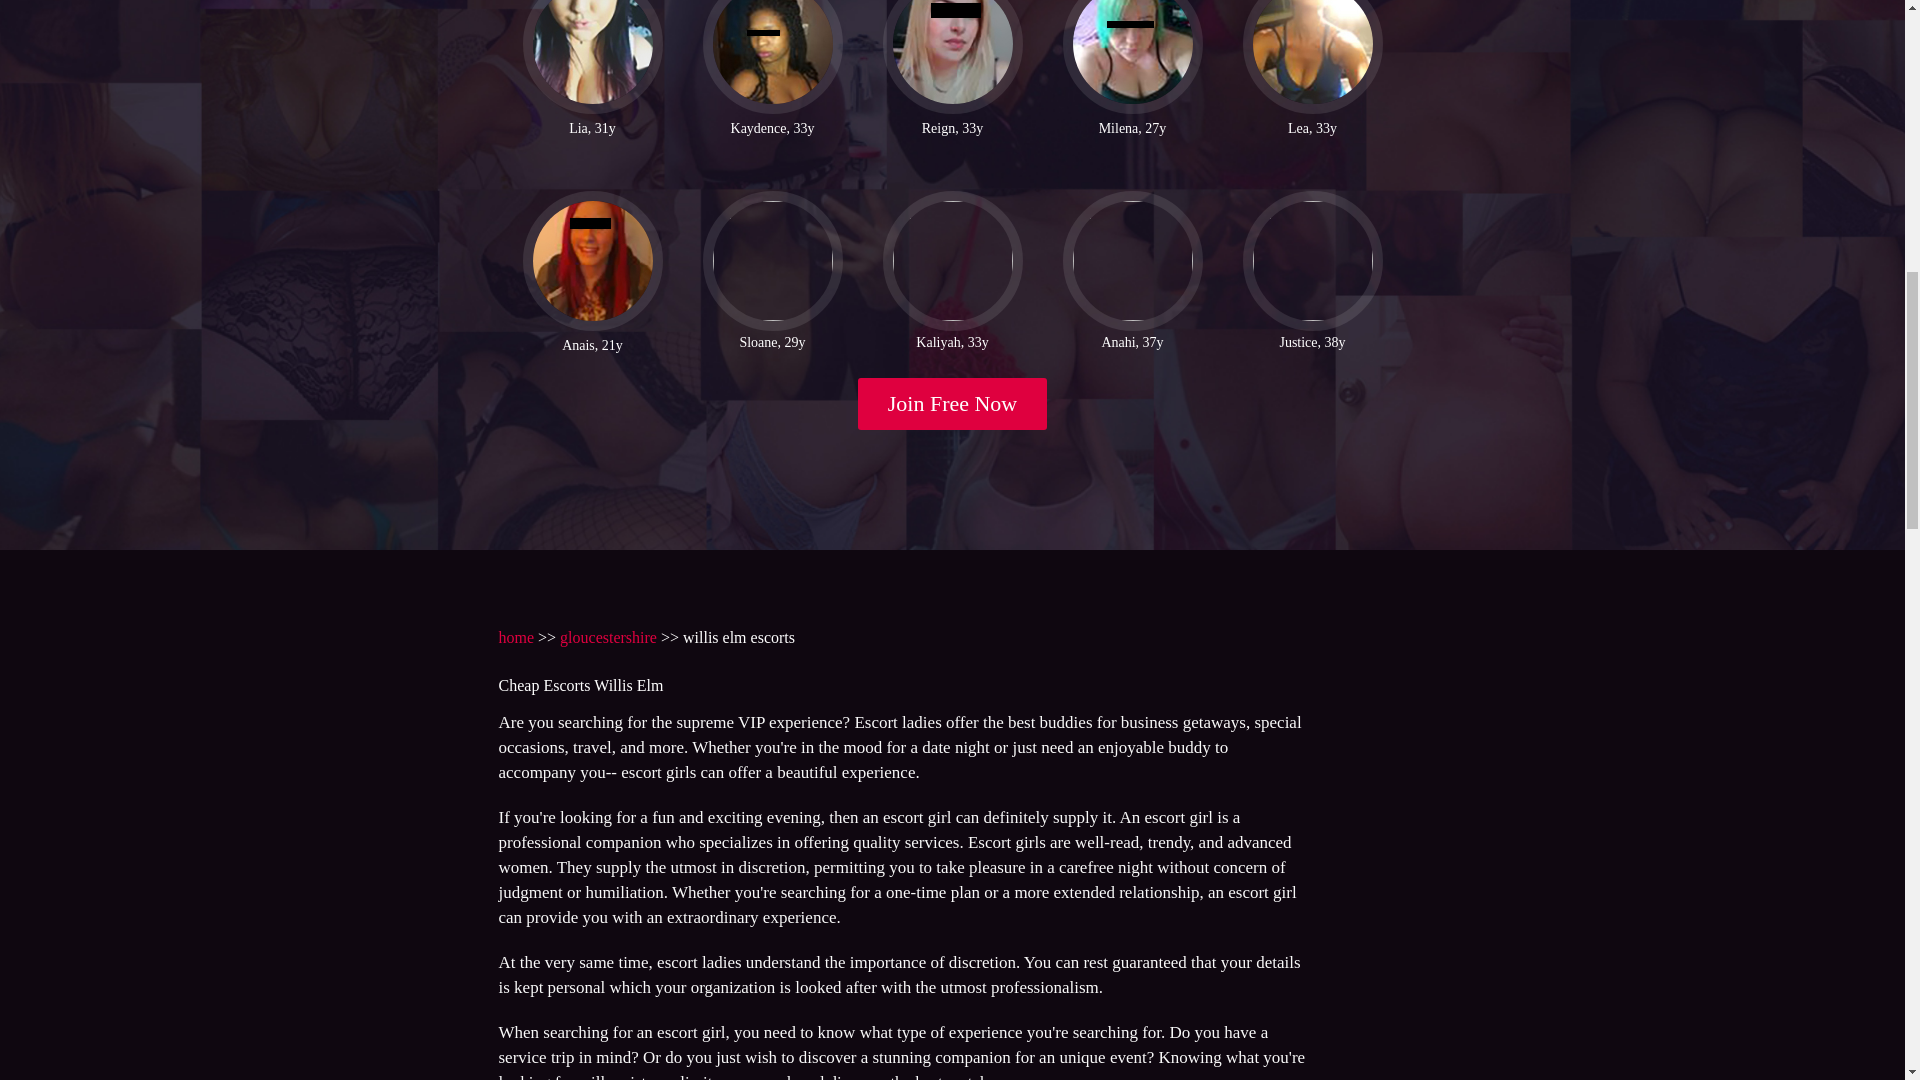 The height and width of the screenshot is (1080, 1920). Describe the element at coordinates (953, 404) in the screenshot. I see `Join Free Now` at that location.